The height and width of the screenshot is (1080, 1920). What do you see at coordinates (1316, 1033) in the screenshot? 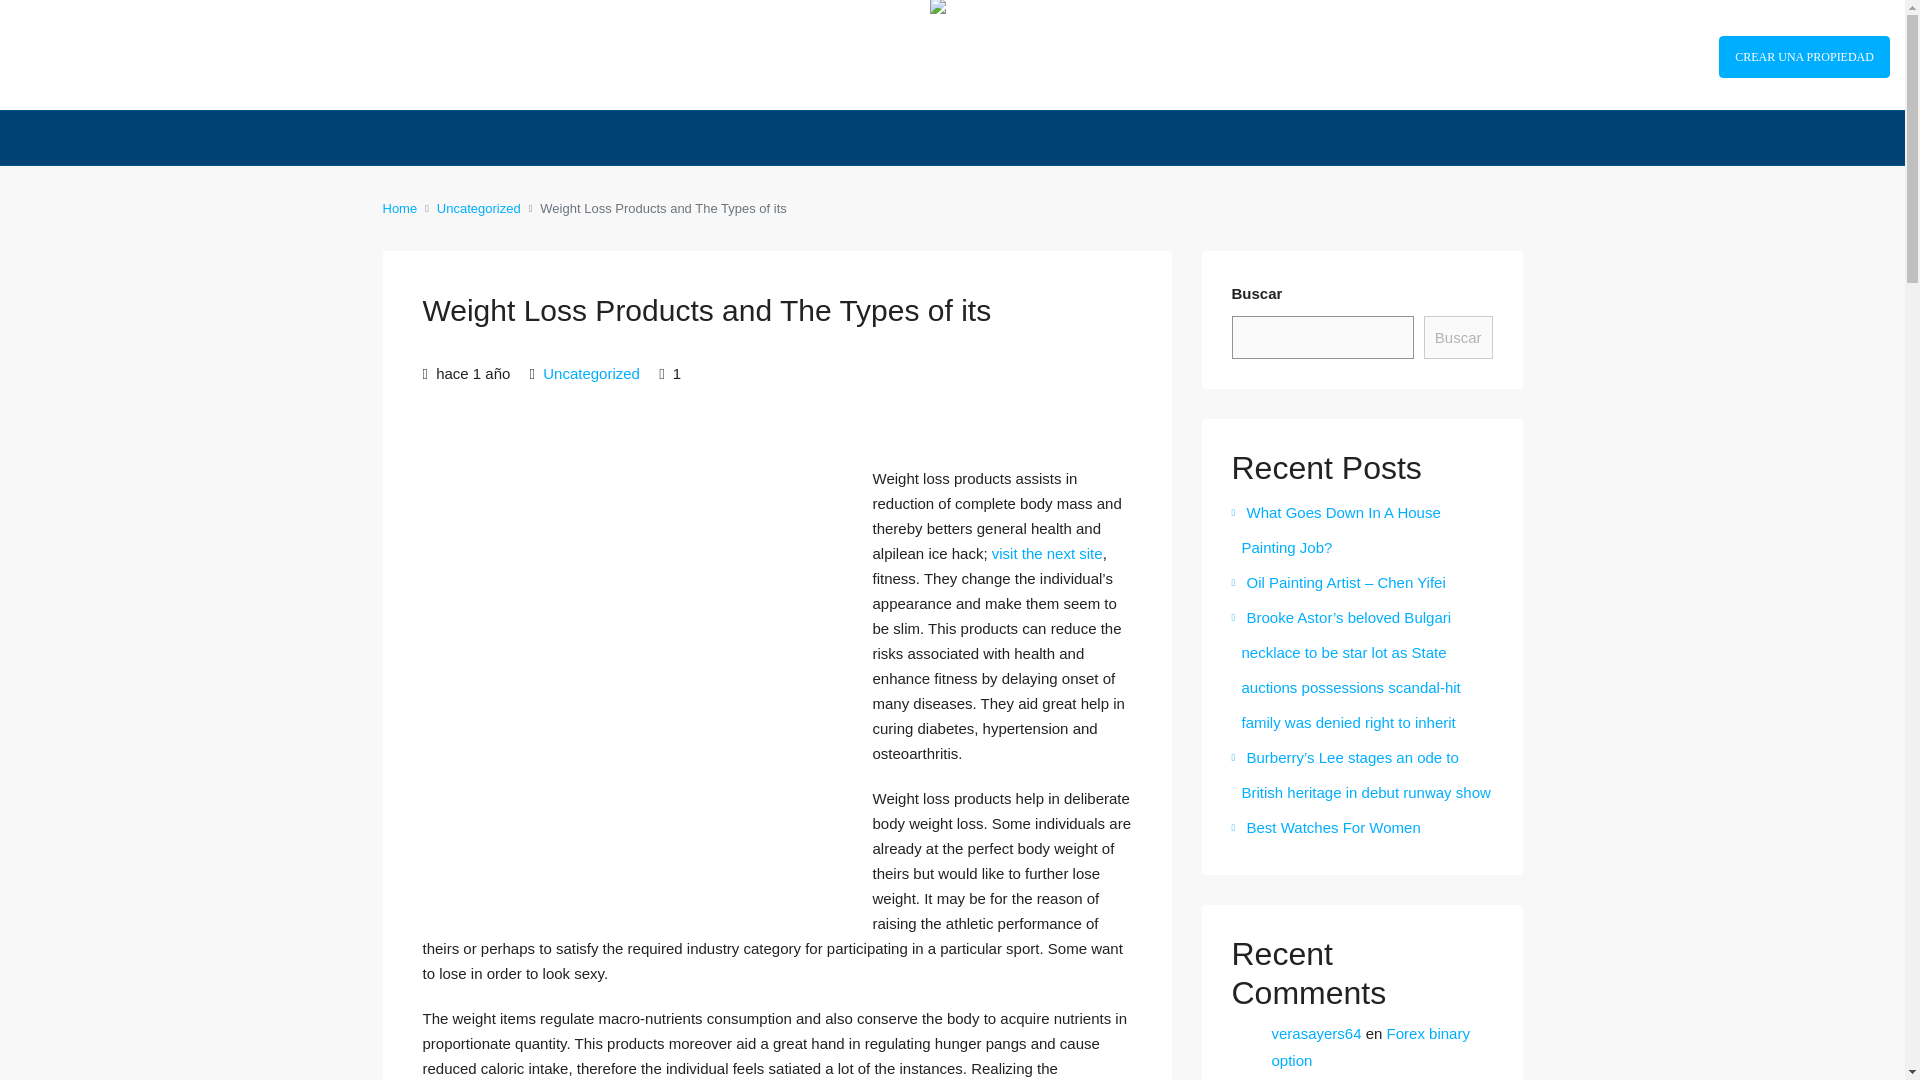
I see `verasayers64` at bounding box center [1316, 1033].